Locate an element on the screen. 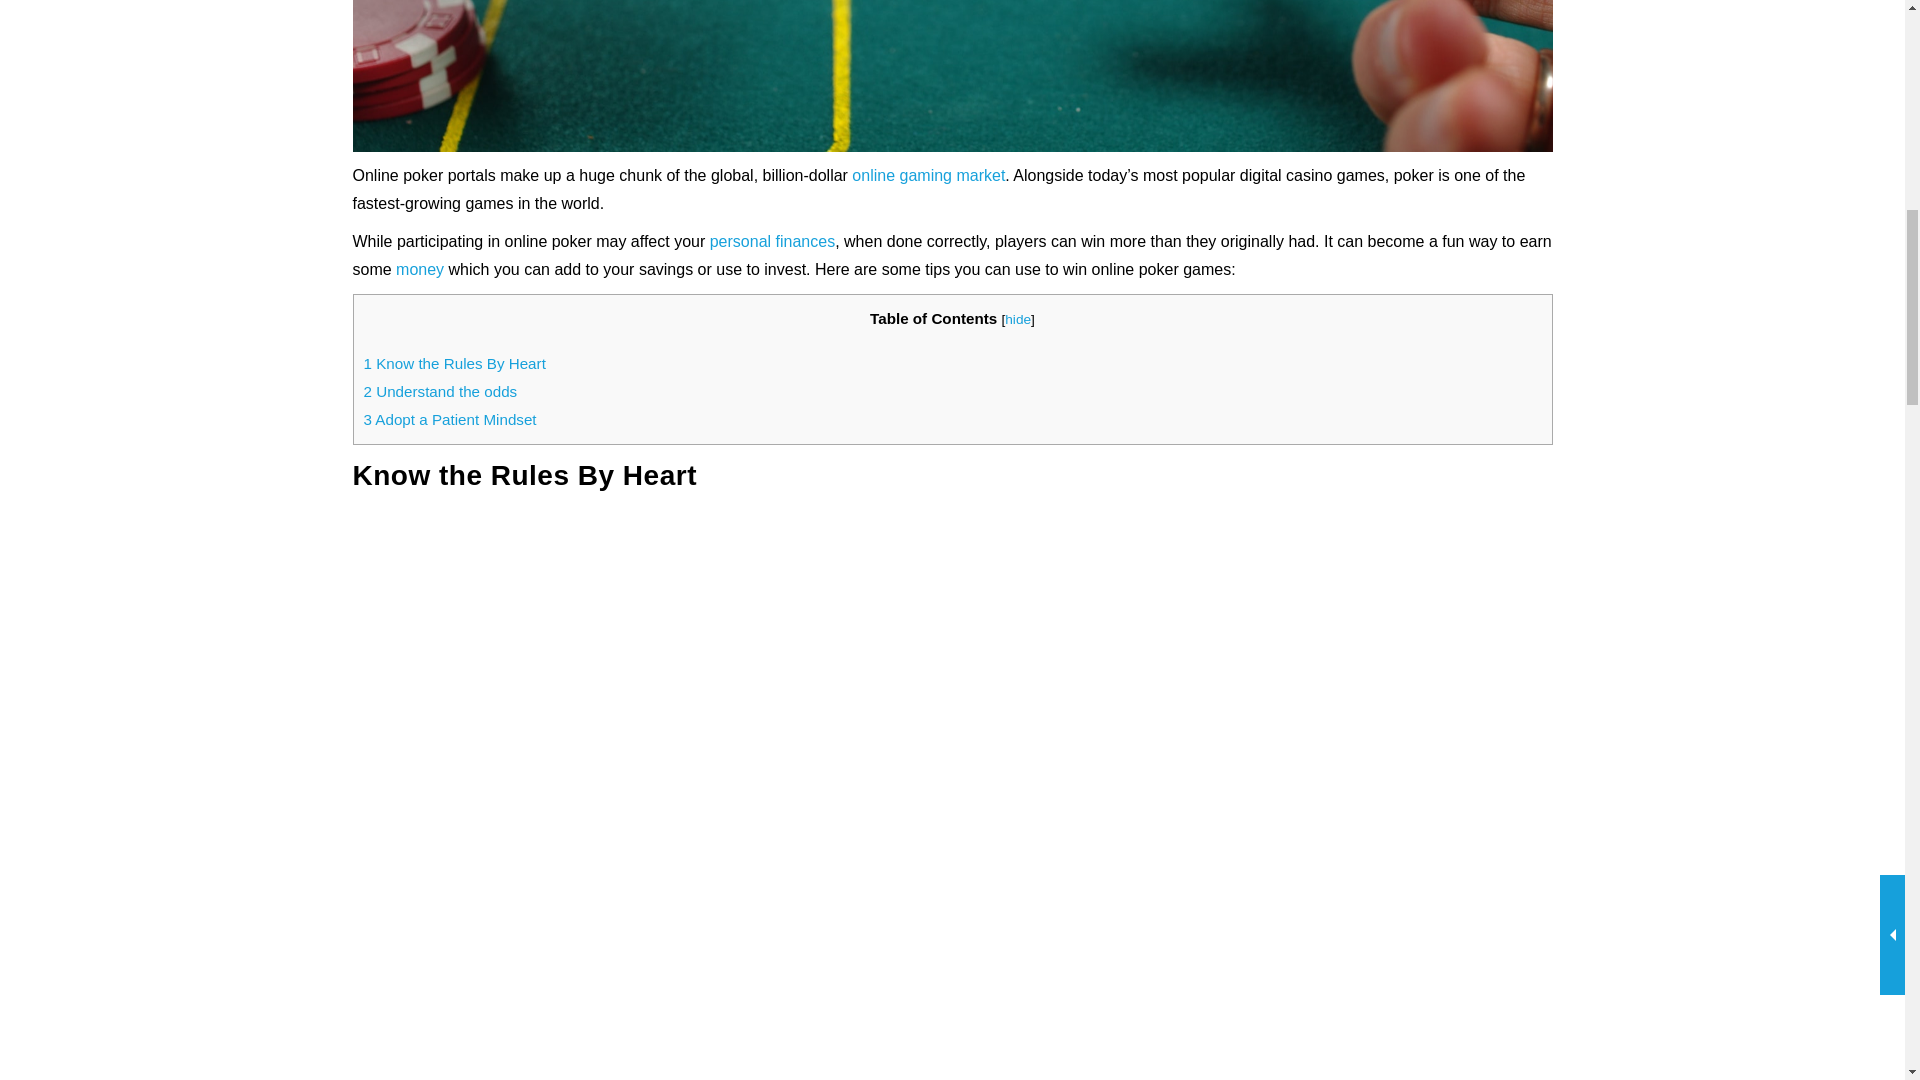 This screenshot has width=1920, height=1080. online gaming market is located at coordinates (928, 175).